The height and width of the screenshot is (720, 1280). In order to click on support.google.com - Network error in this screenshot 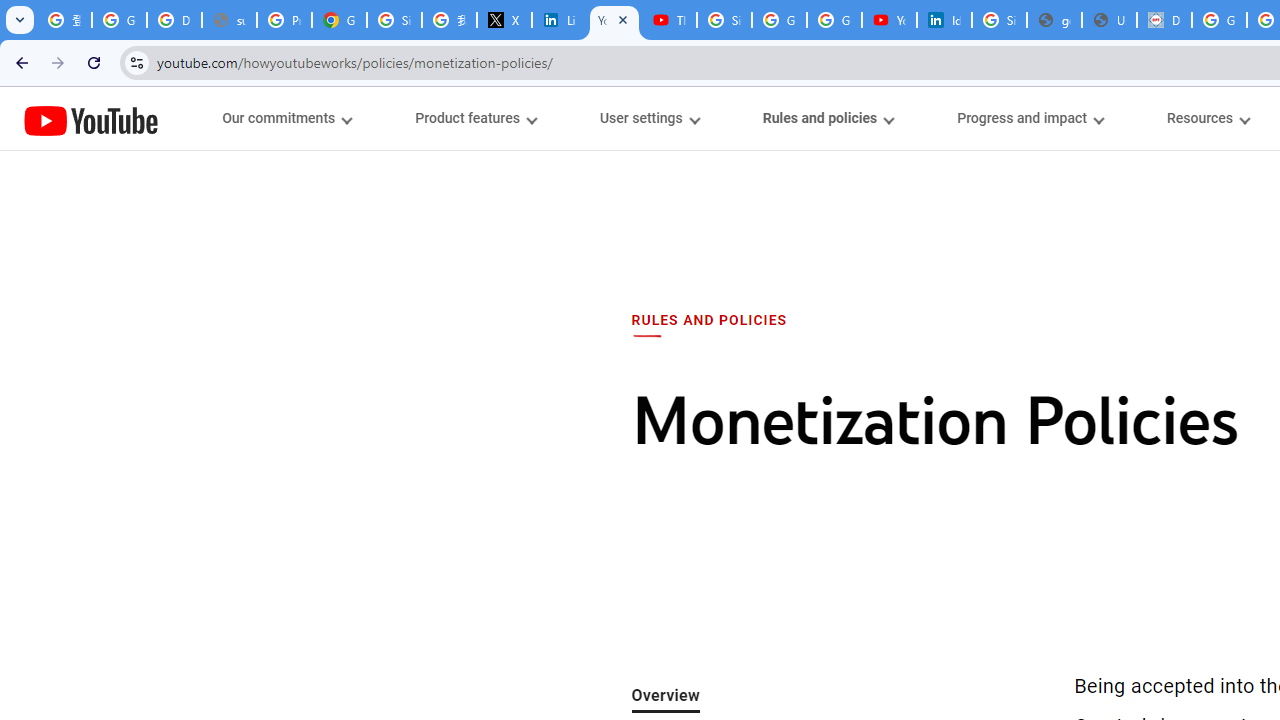, I will do `click(230, 20)`.